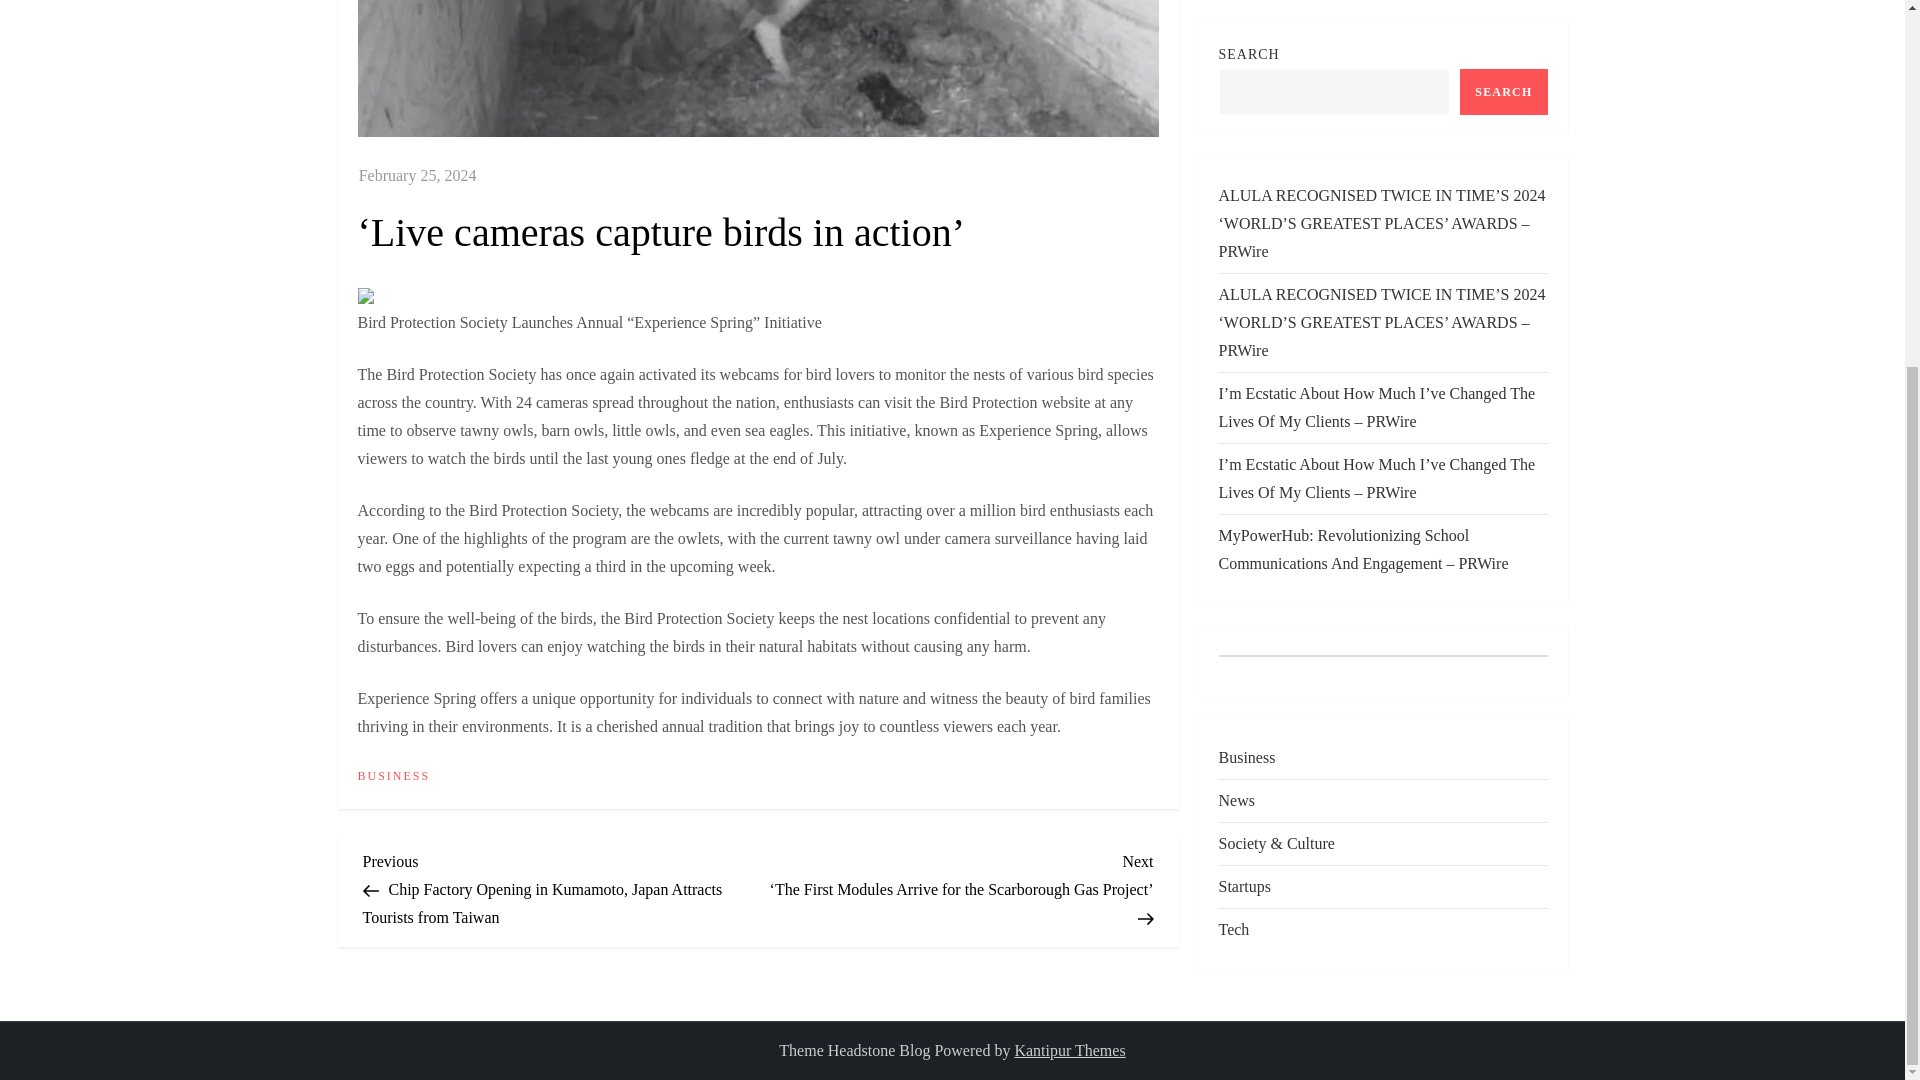 The height and width of the screenshot is (1080, 1920). Describe the element at coordinates (1243, 532) in the screenshot. I see `Startups` at that location.